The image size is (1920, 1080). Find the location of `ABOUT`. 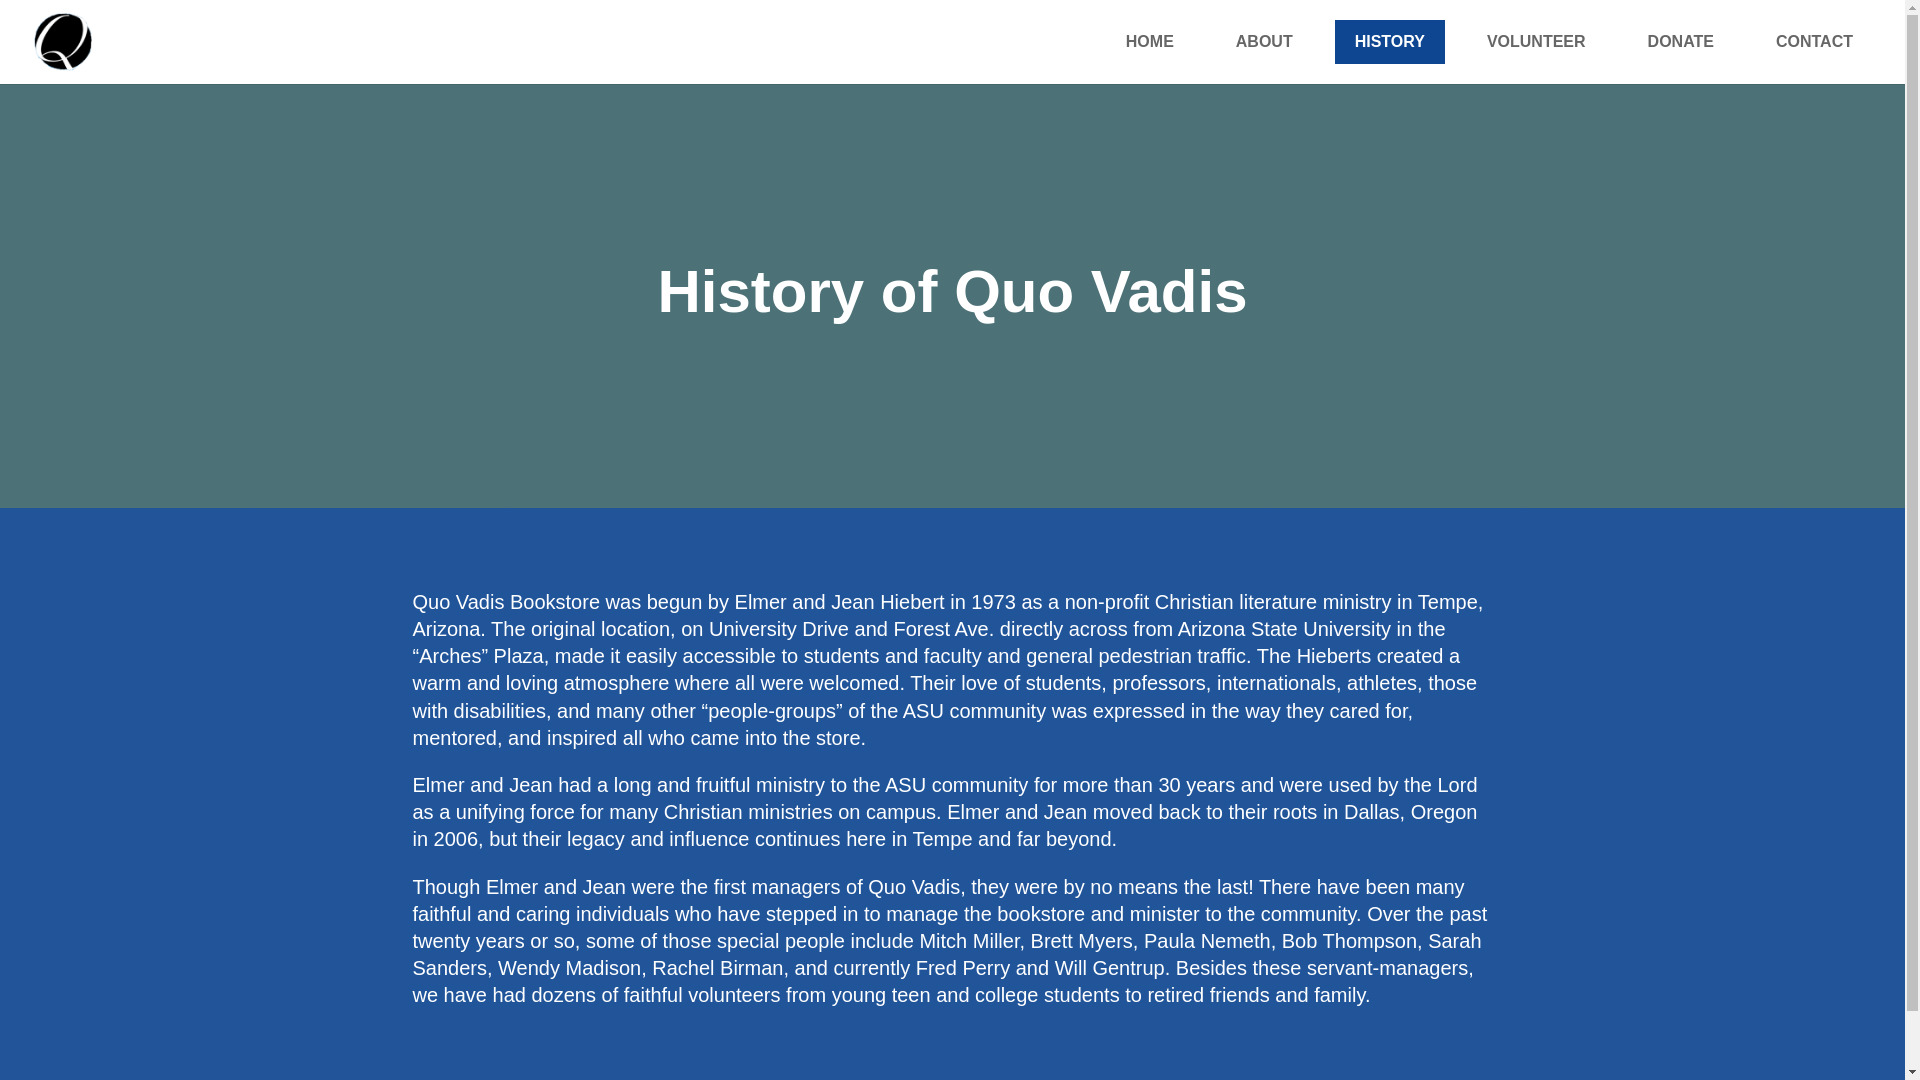

ABOUT is located at coordinates (1264, 42).